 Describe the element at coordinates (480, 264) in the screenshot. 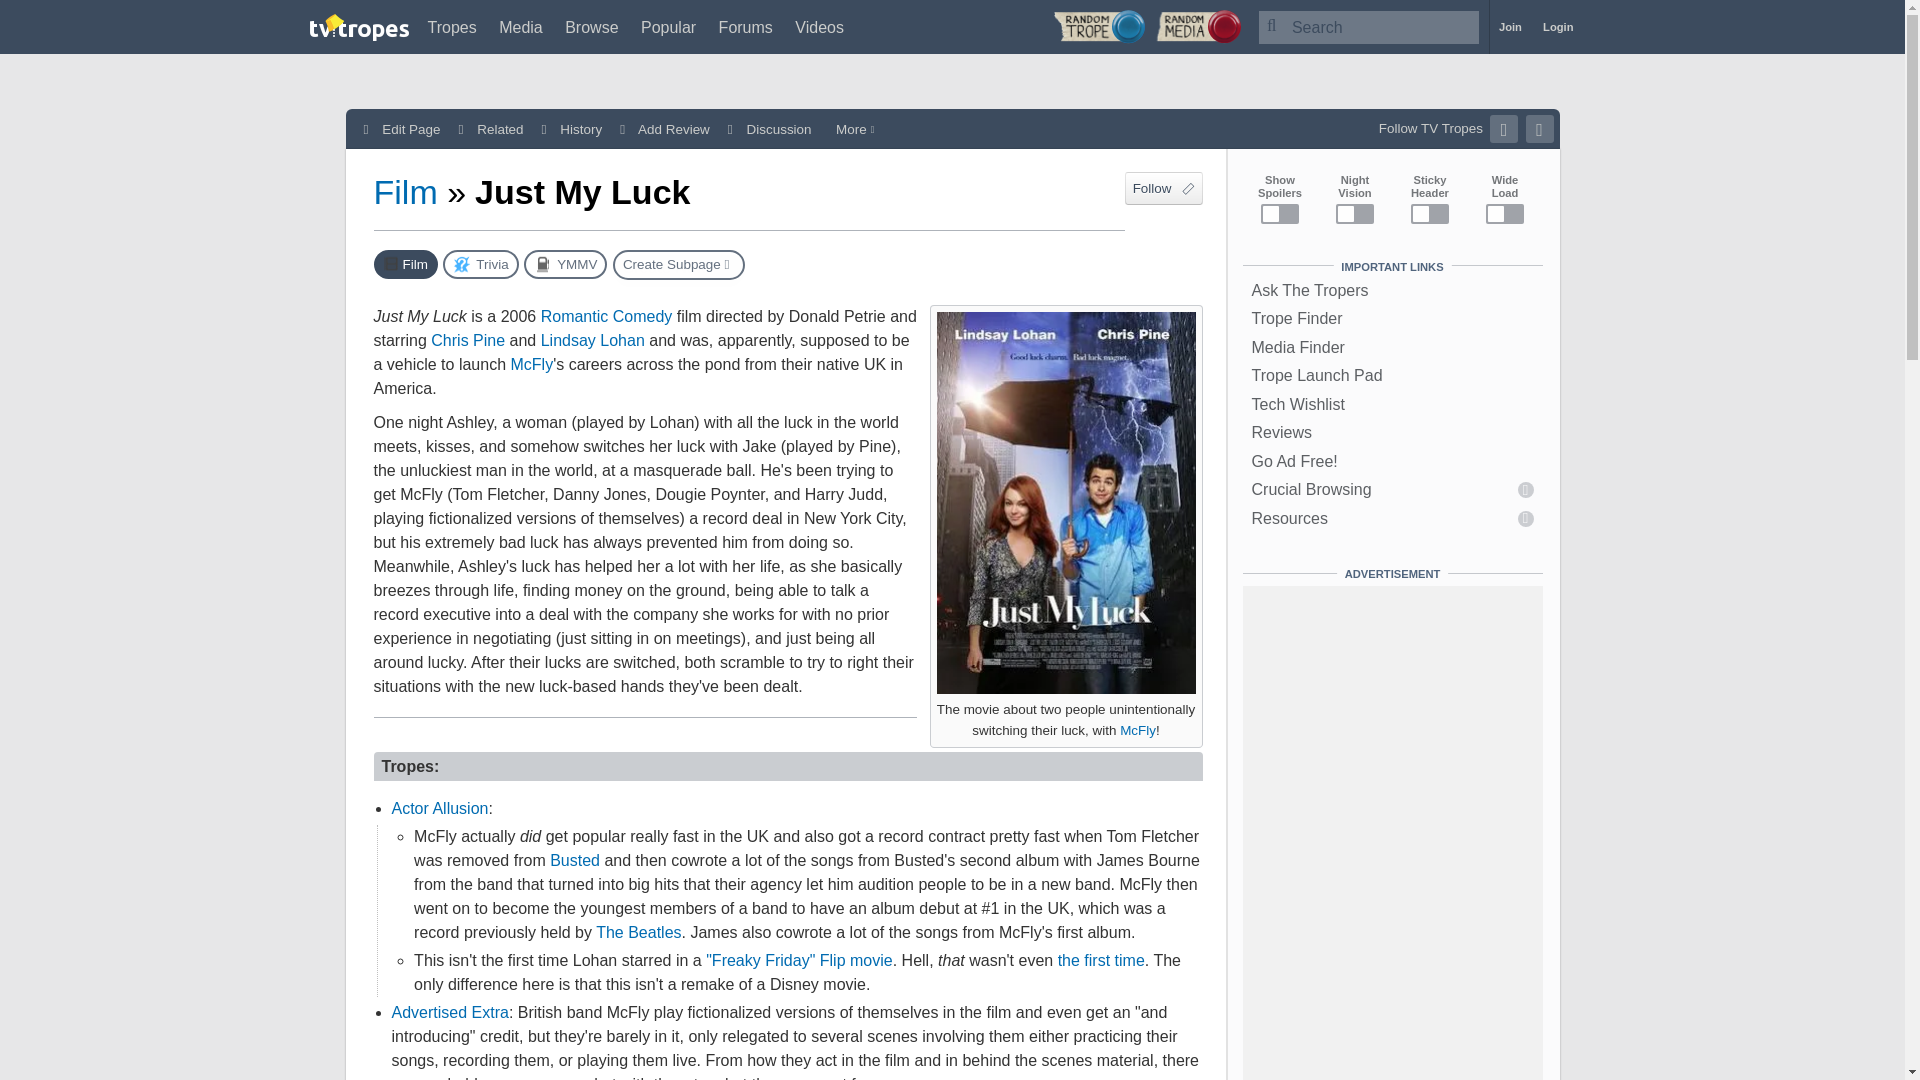

I see `The Trivia page` at that location.